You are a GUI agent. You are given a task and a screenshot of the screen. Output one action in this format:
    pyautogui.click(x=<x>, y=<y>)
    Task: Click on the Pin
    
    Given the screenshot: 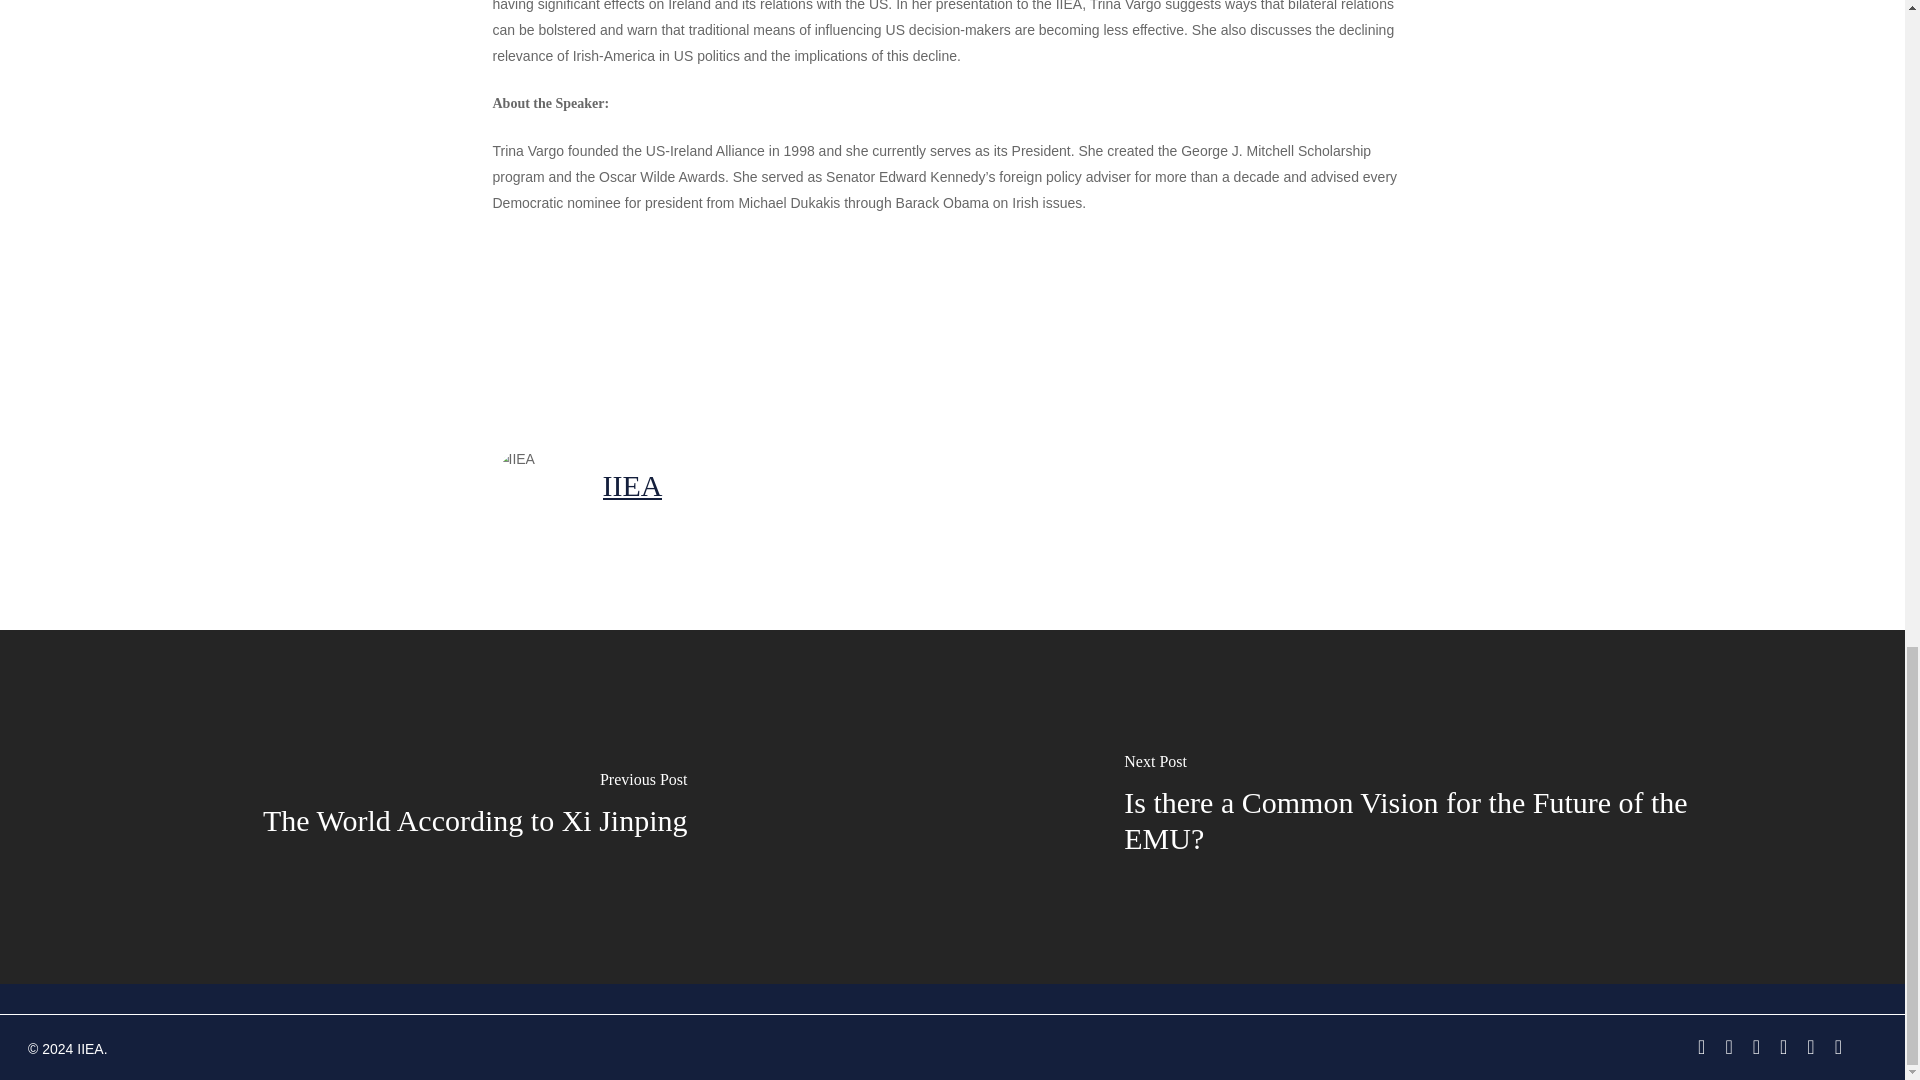 What is the action you would take?
    pyautogui.click(x=913, y=325)
    